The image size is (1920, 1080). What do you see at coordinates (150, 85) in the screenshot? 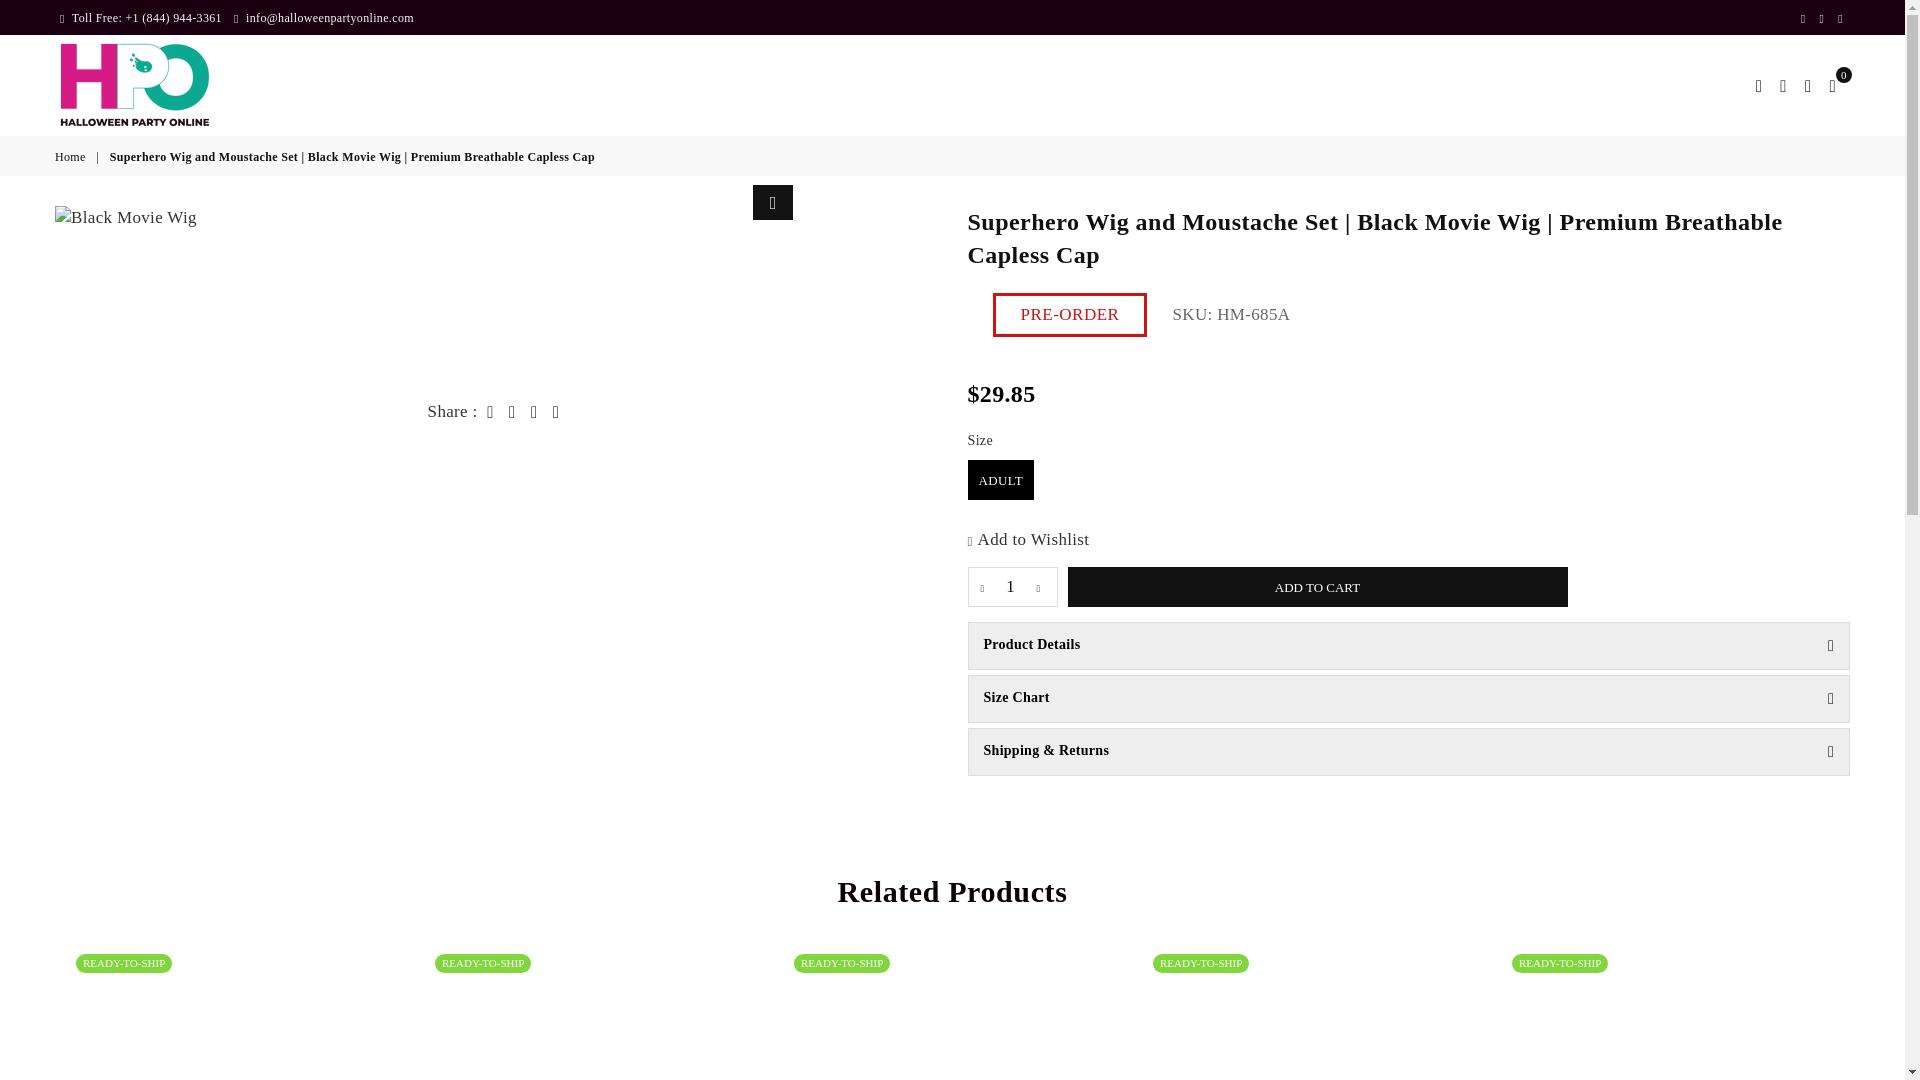
I see `HalloweenPartyOnline` at bounding box center [150, 85].